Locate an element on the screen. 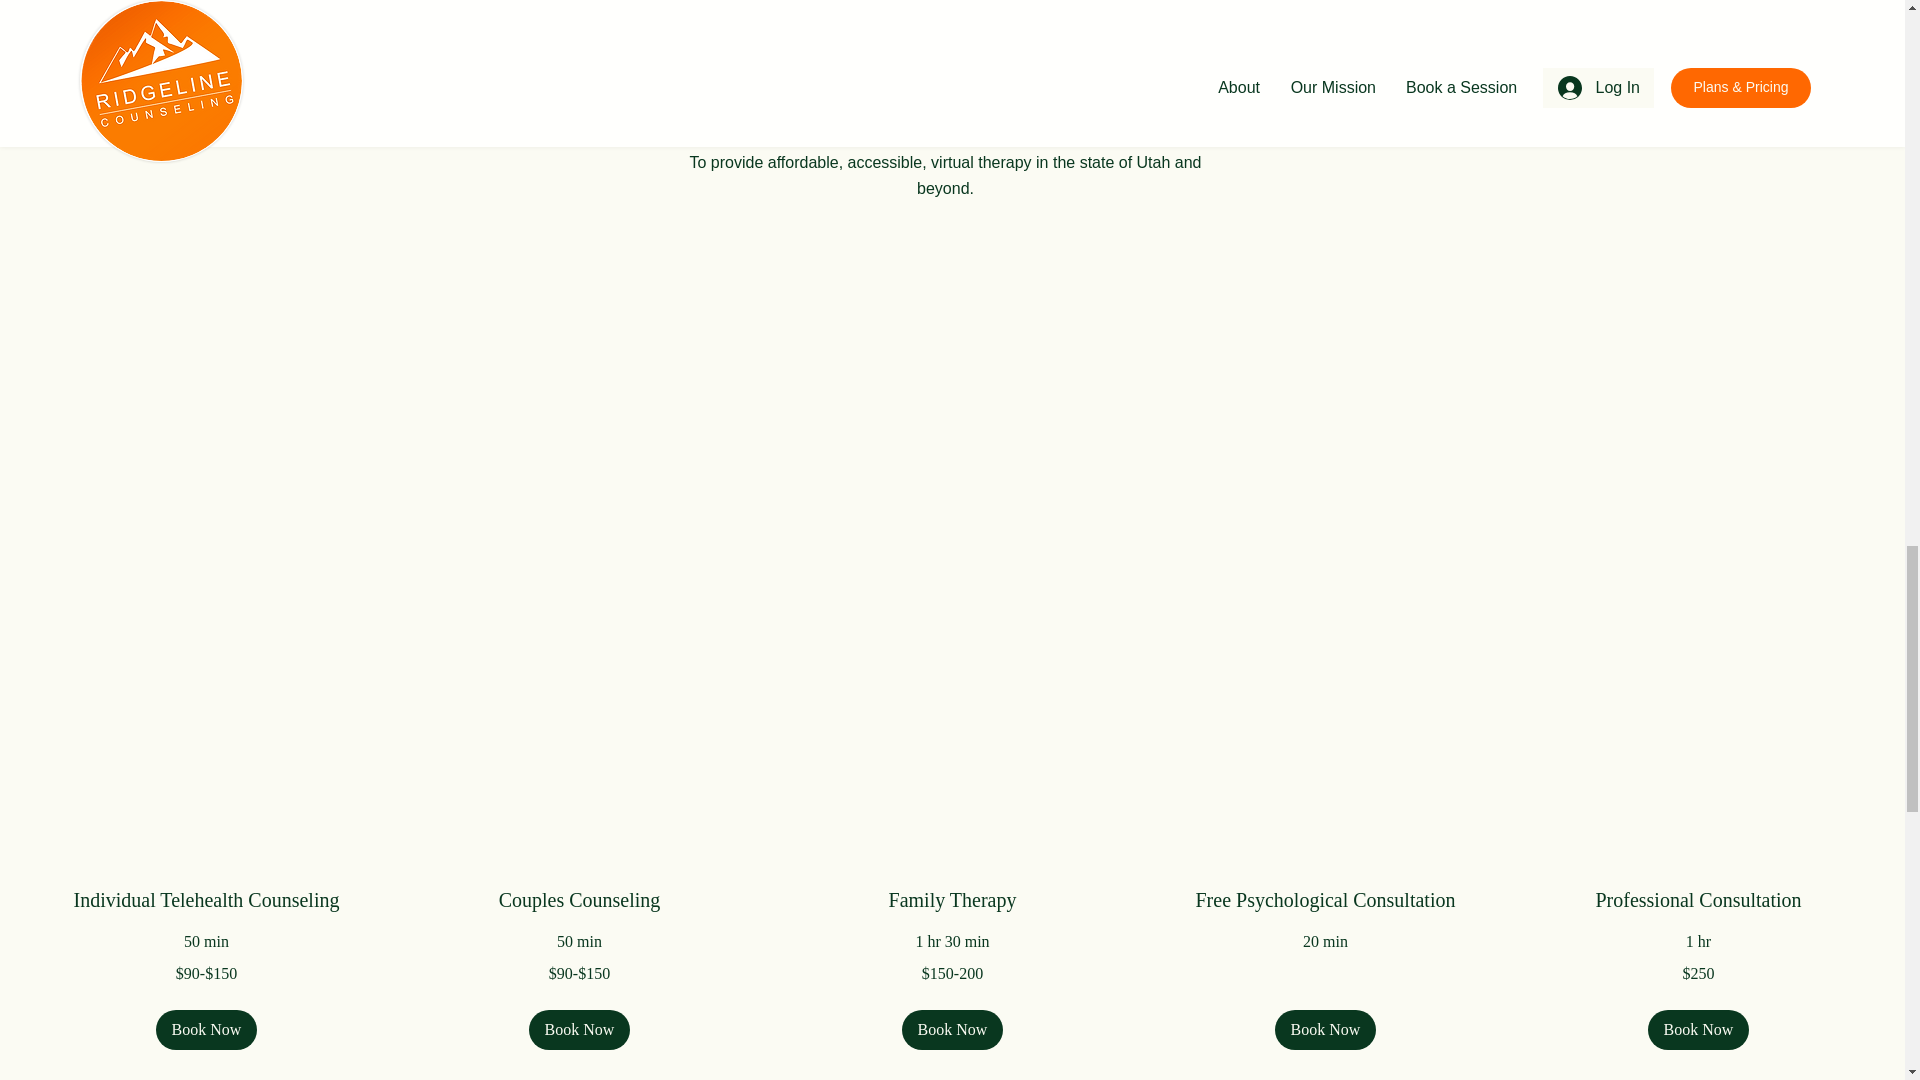 The image size is (1920, 1080). Family Therapy is located at coordinates (952, 900).